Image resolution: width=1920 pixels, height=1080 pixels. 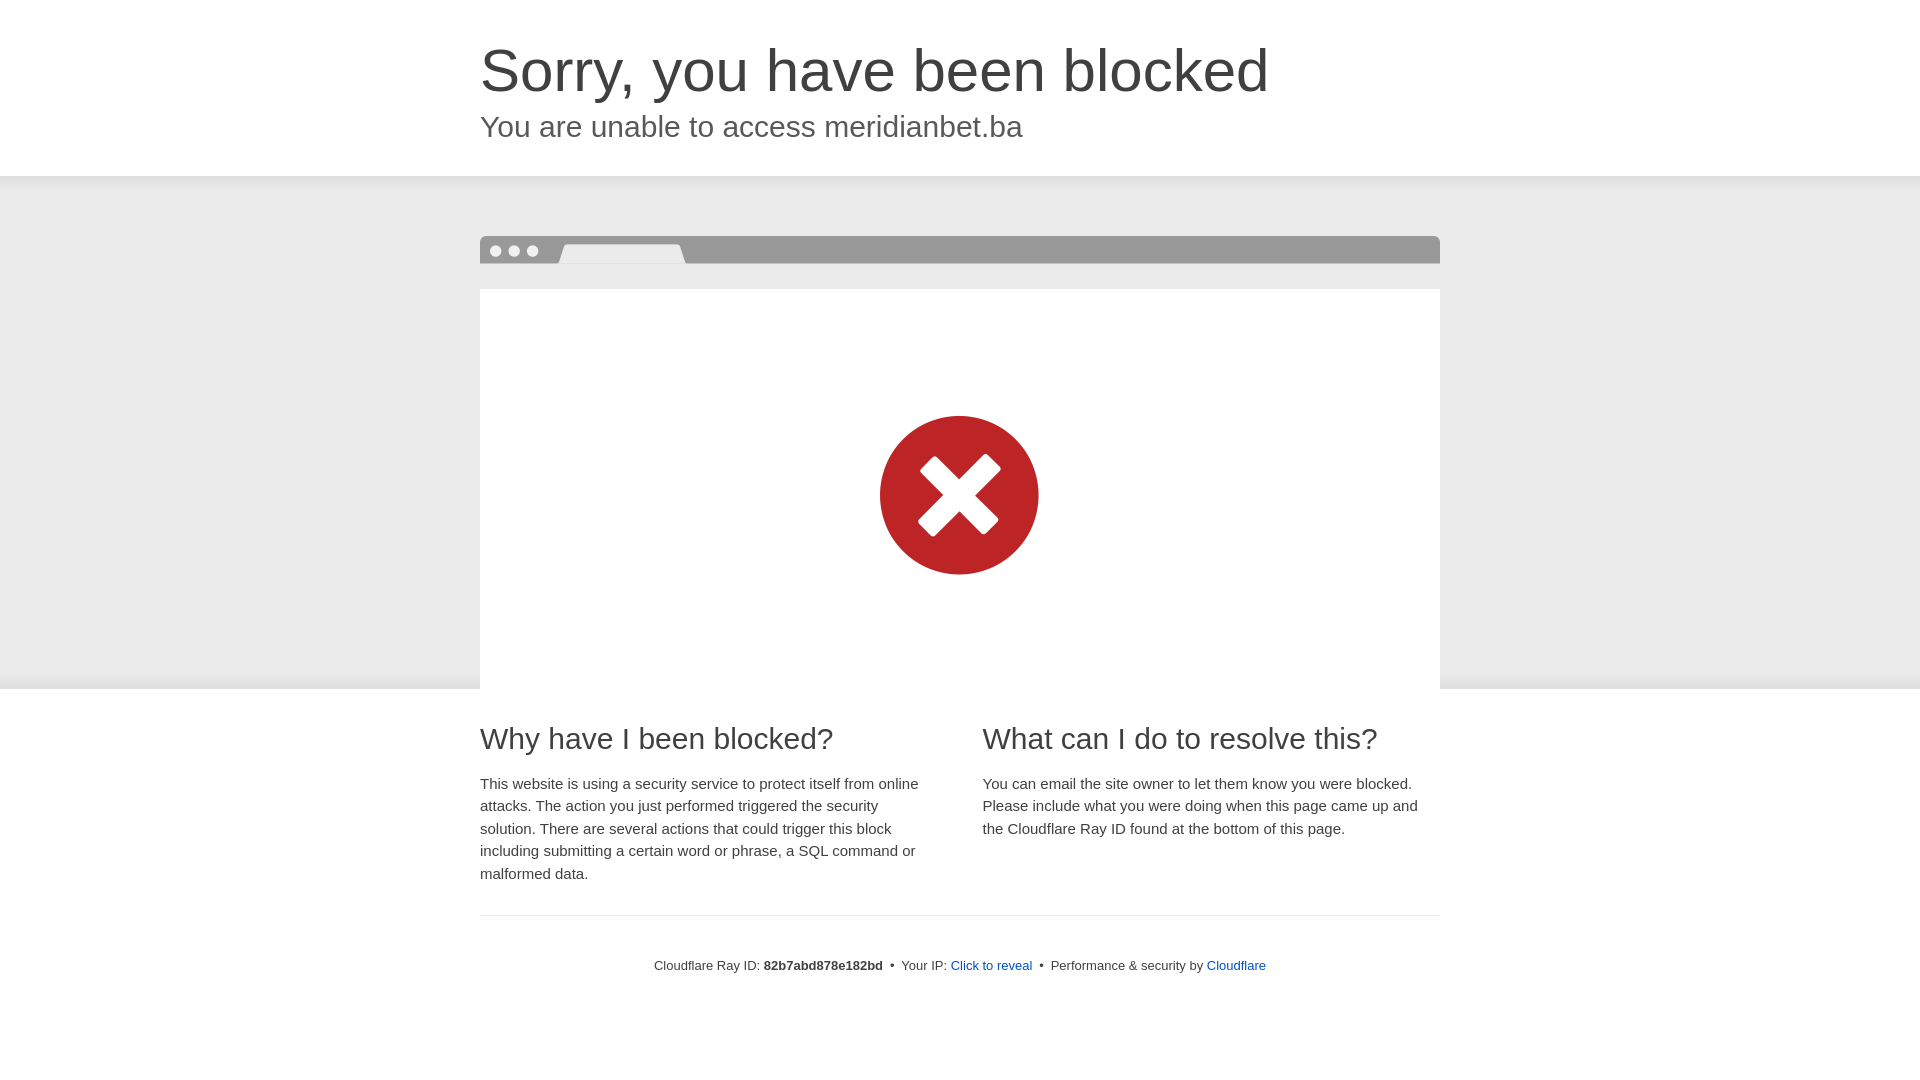 What do you see at coordinates (1236, 966) in the screenshot?
I see `Cloudflare` at bounding box center [1236, 966].